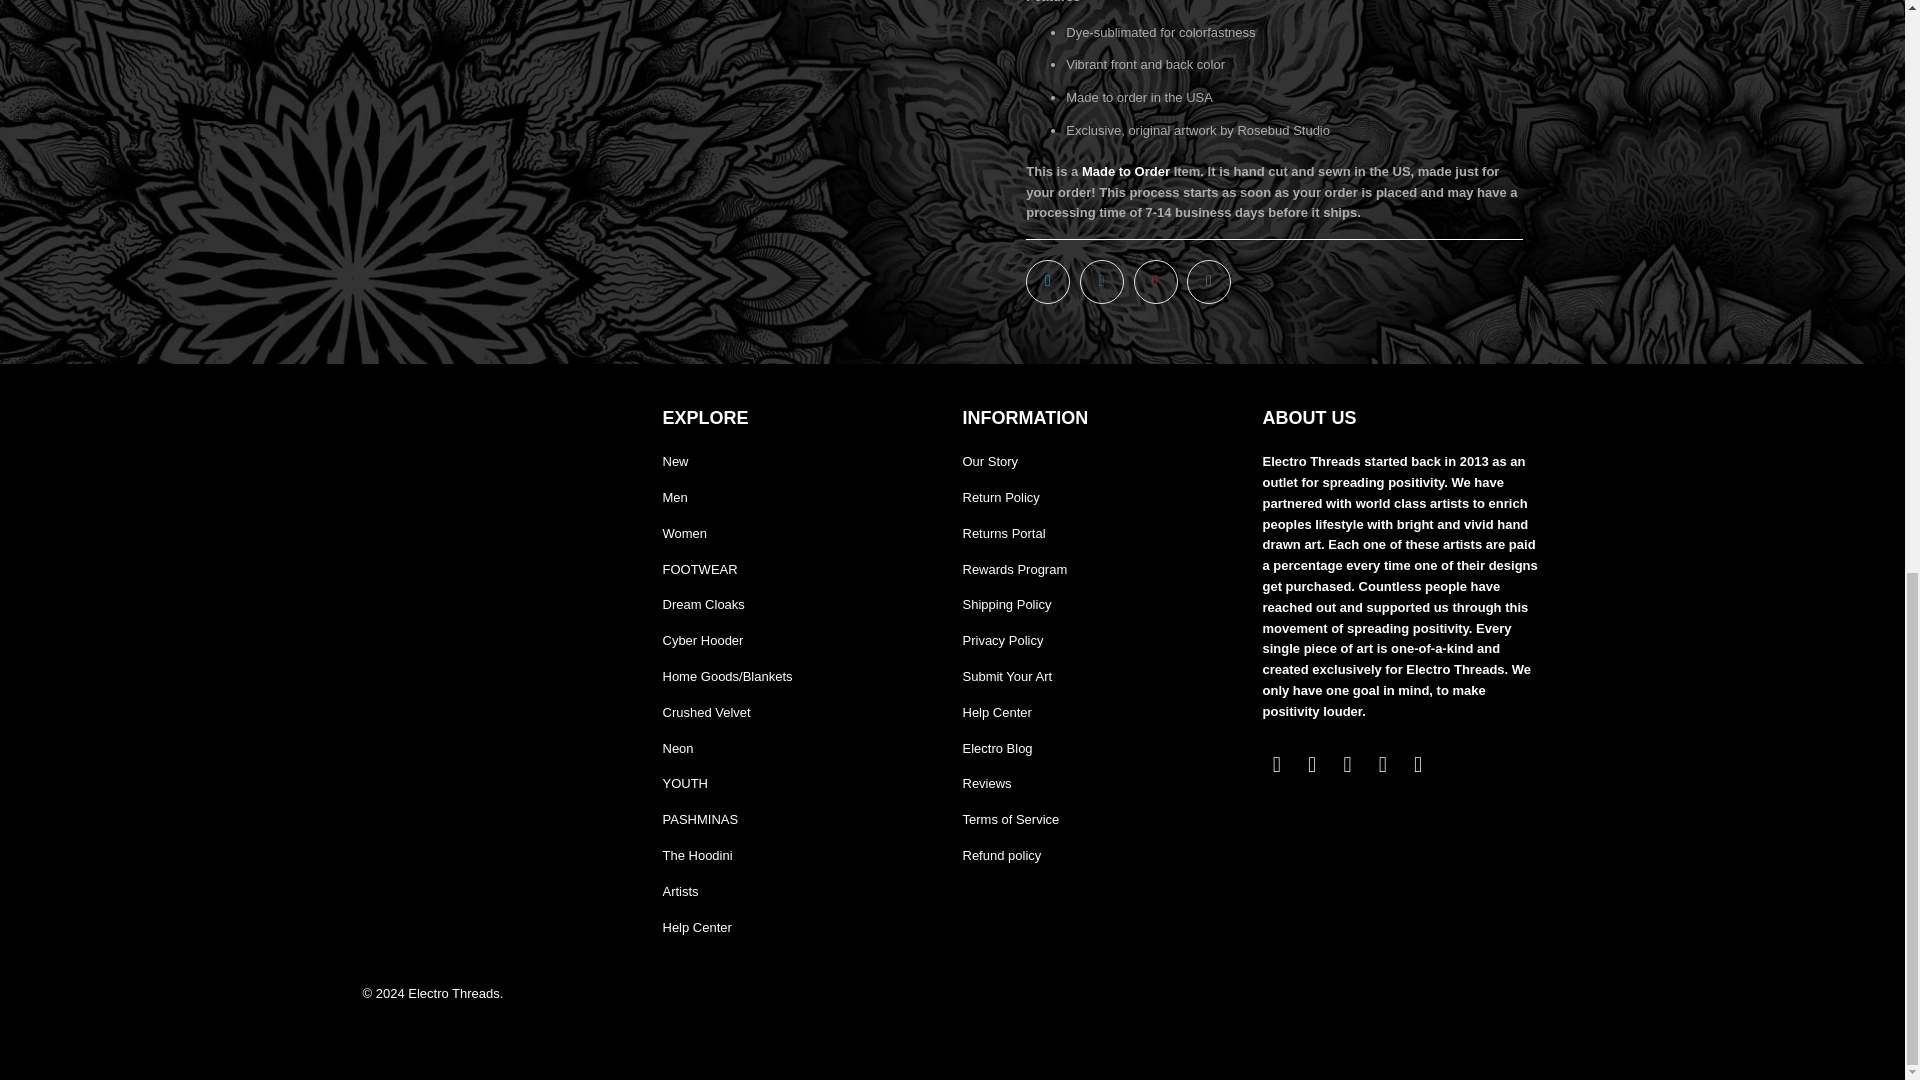 The image size is (1920, 1080). What do you see at coordinates (1156, 282) in the screenshot?
I see `Share this on Pinterest` at bounding box center [1156, 282].